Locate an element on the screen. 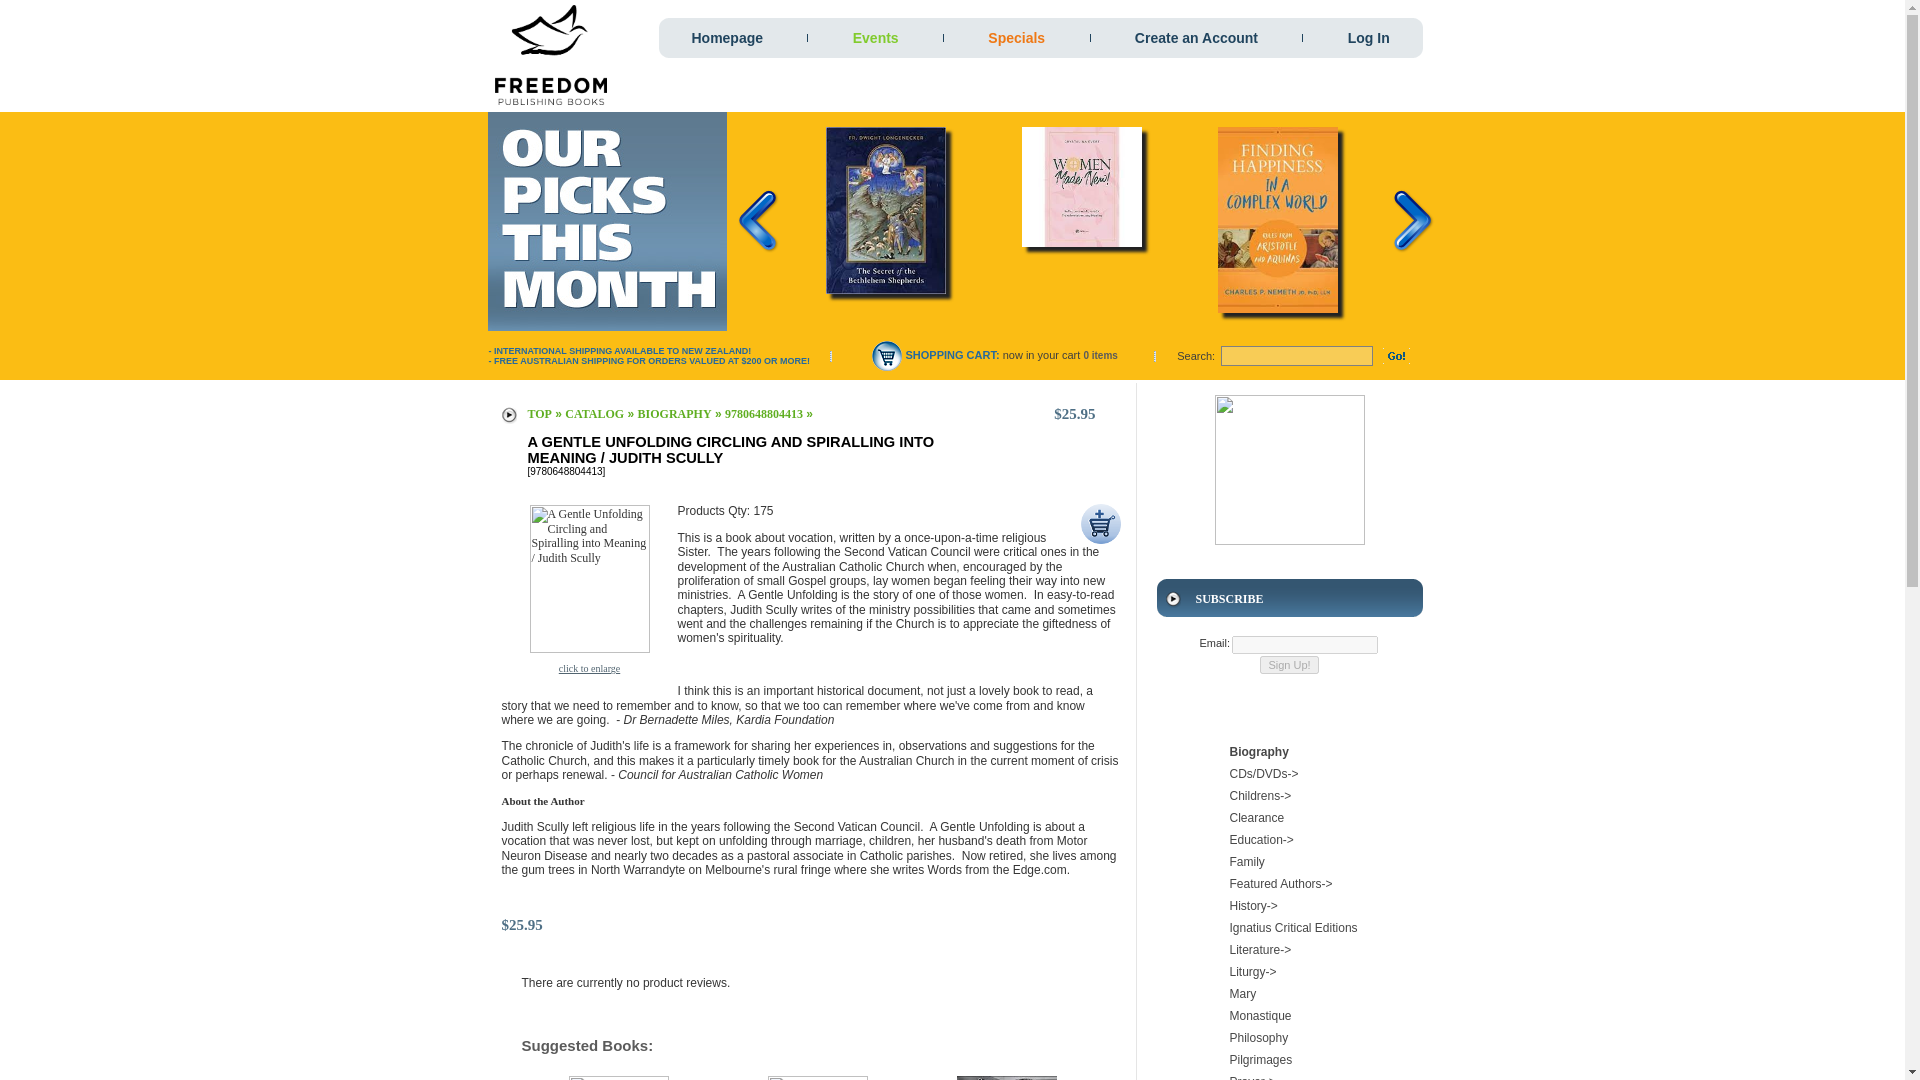 The height and width of the screenshot is (1080, 1920). BIOGRAPHY is located at coordinates (674, 414).